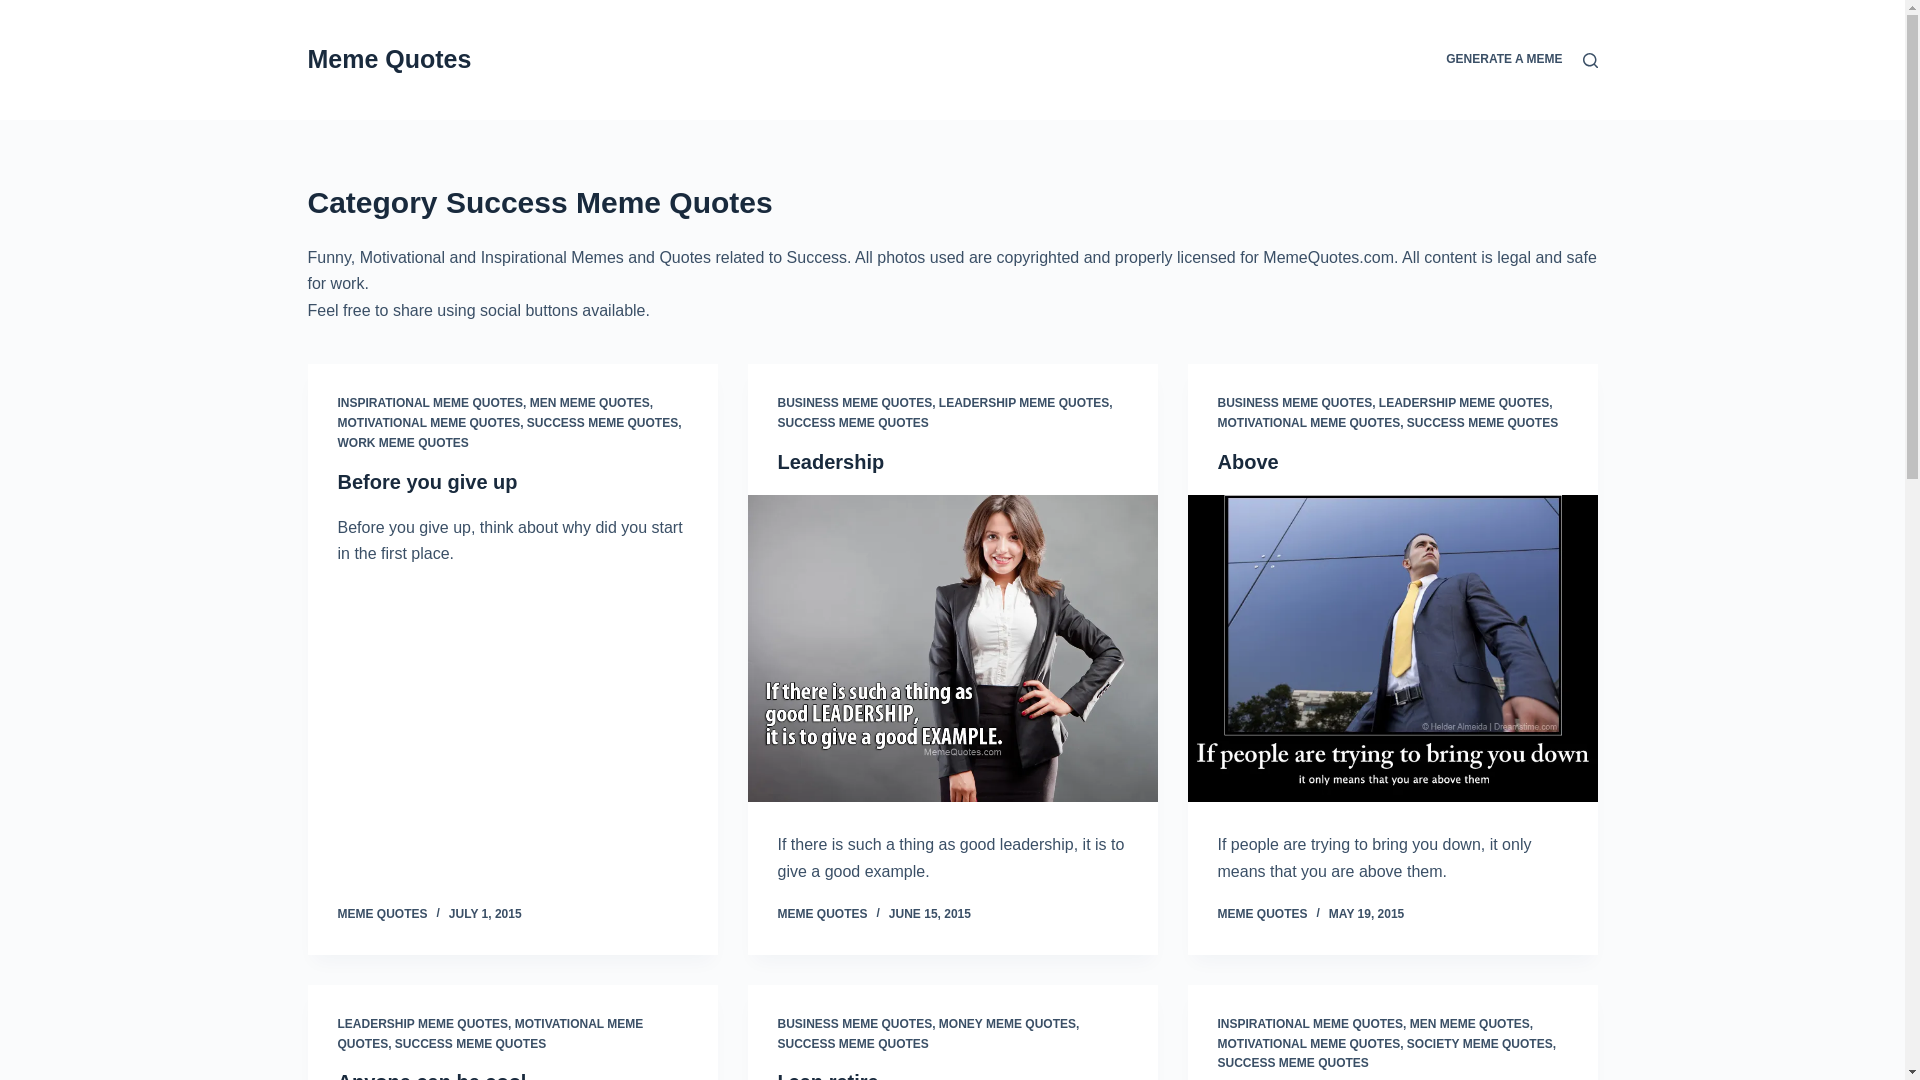  Describe the element at coordinates (1309, 422) in the screenshot. I see `MOTIVATIONAL MEME QUOTES` at that location.